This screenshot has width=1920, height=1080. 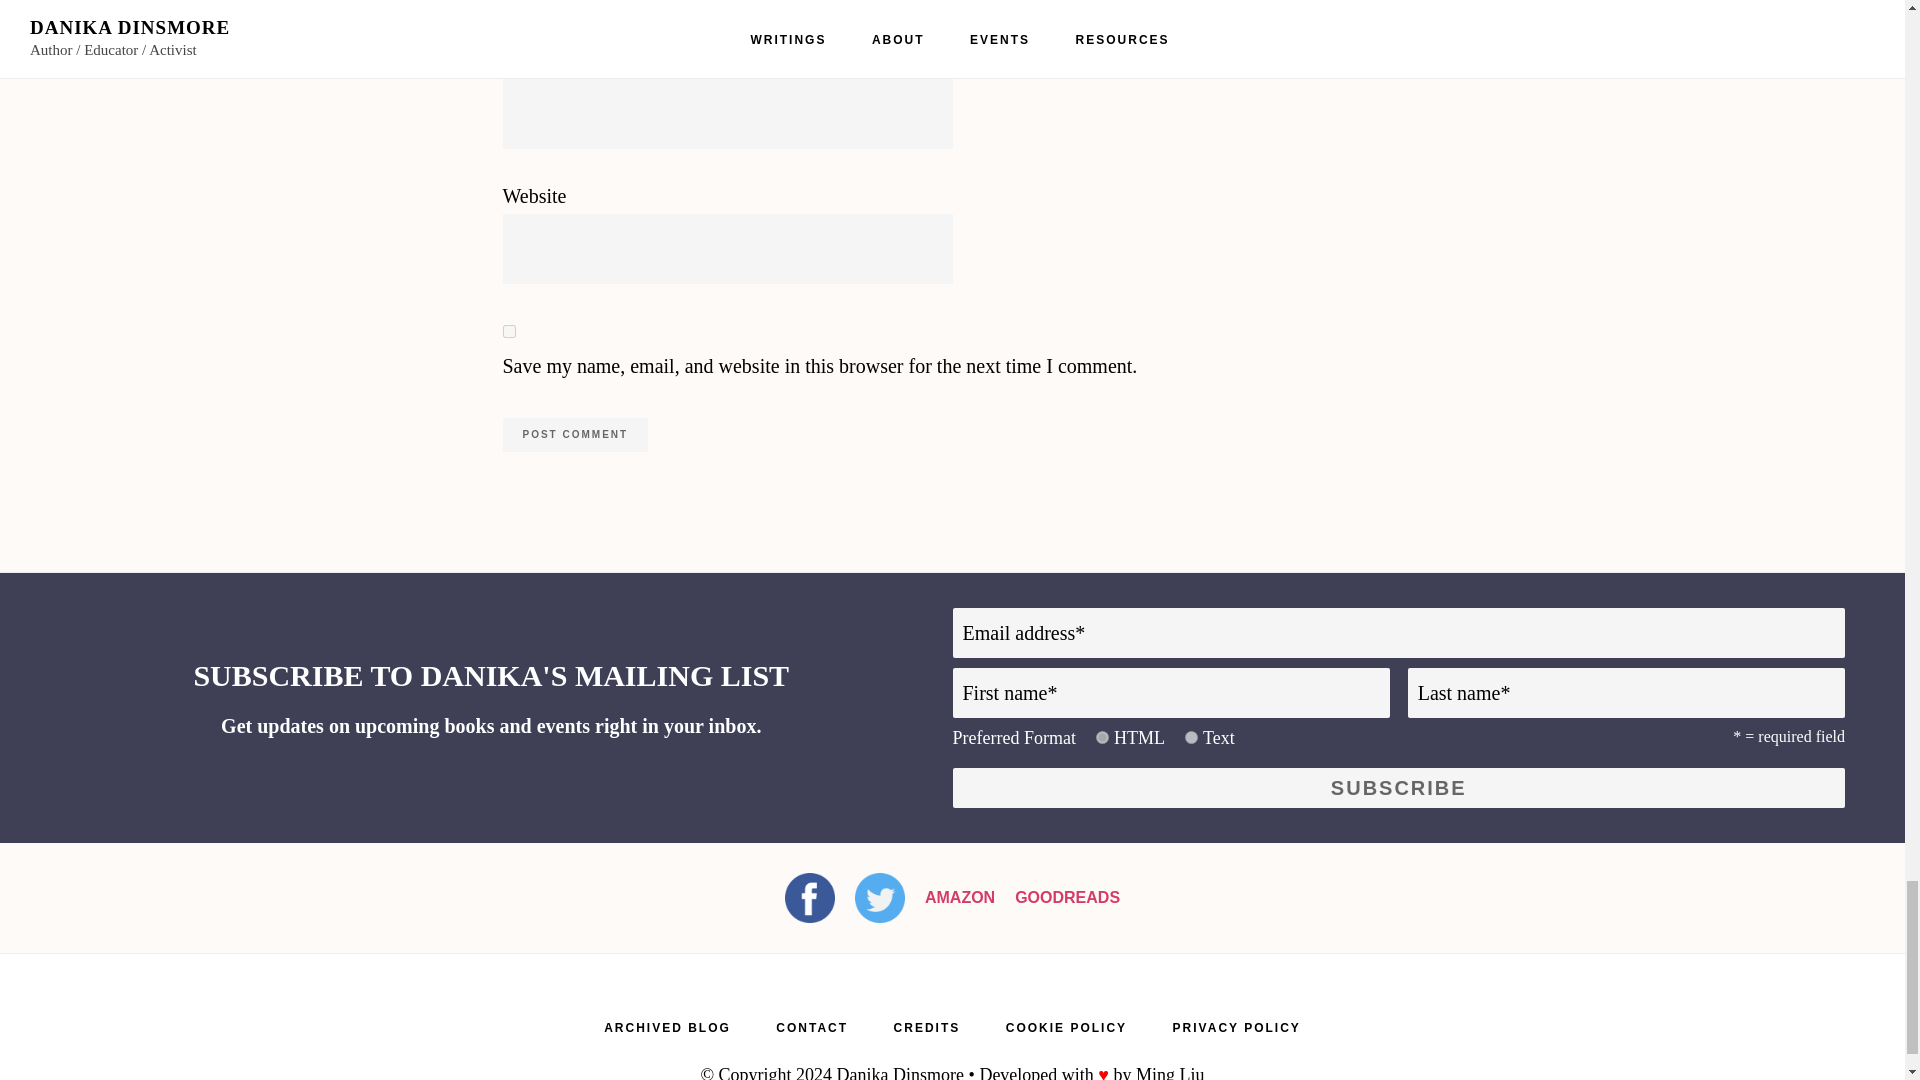 What do you see at coordinates (574, 434) in the screenshot?
I see `Post Comment` at bounding box center [574, 434].